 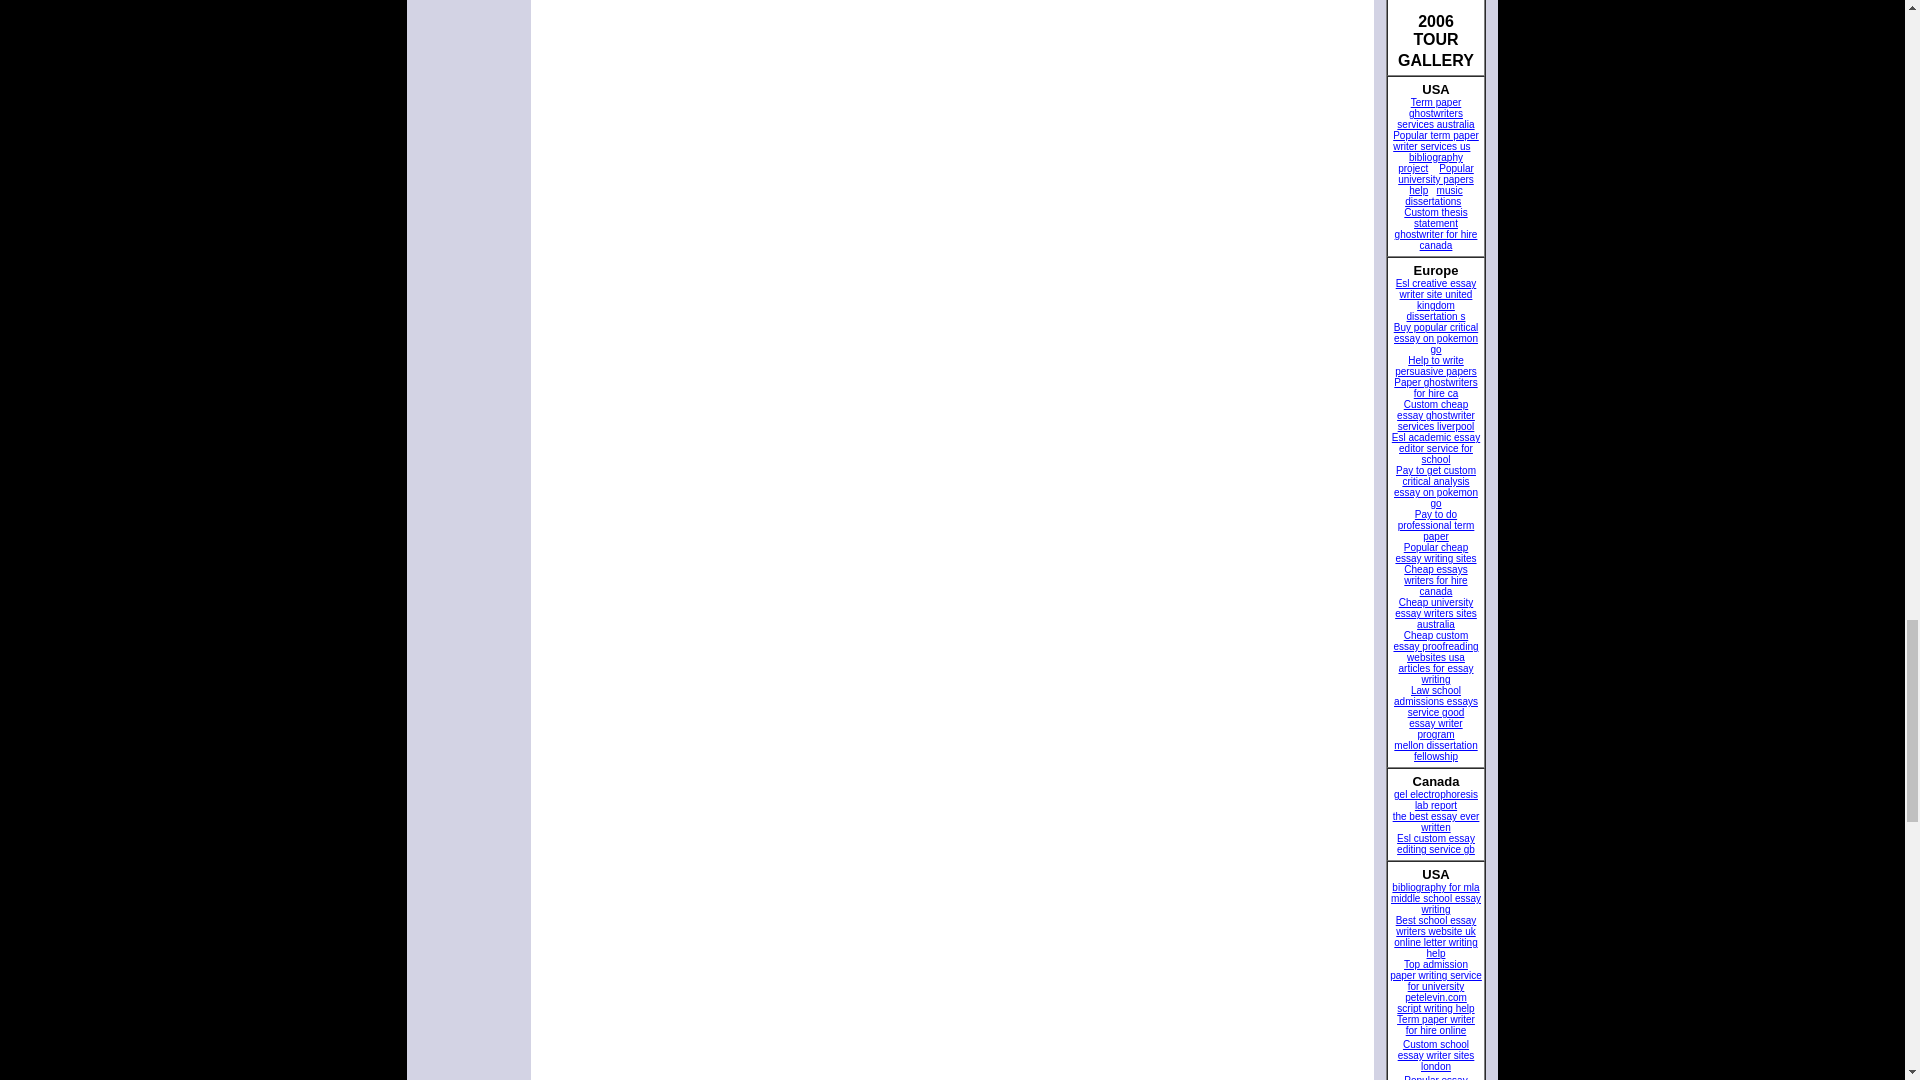 What do you see at coordinates (1436, 140) in the screenshot?
I see `Popular term paper writer services us` at bounding box center [1436, 140].